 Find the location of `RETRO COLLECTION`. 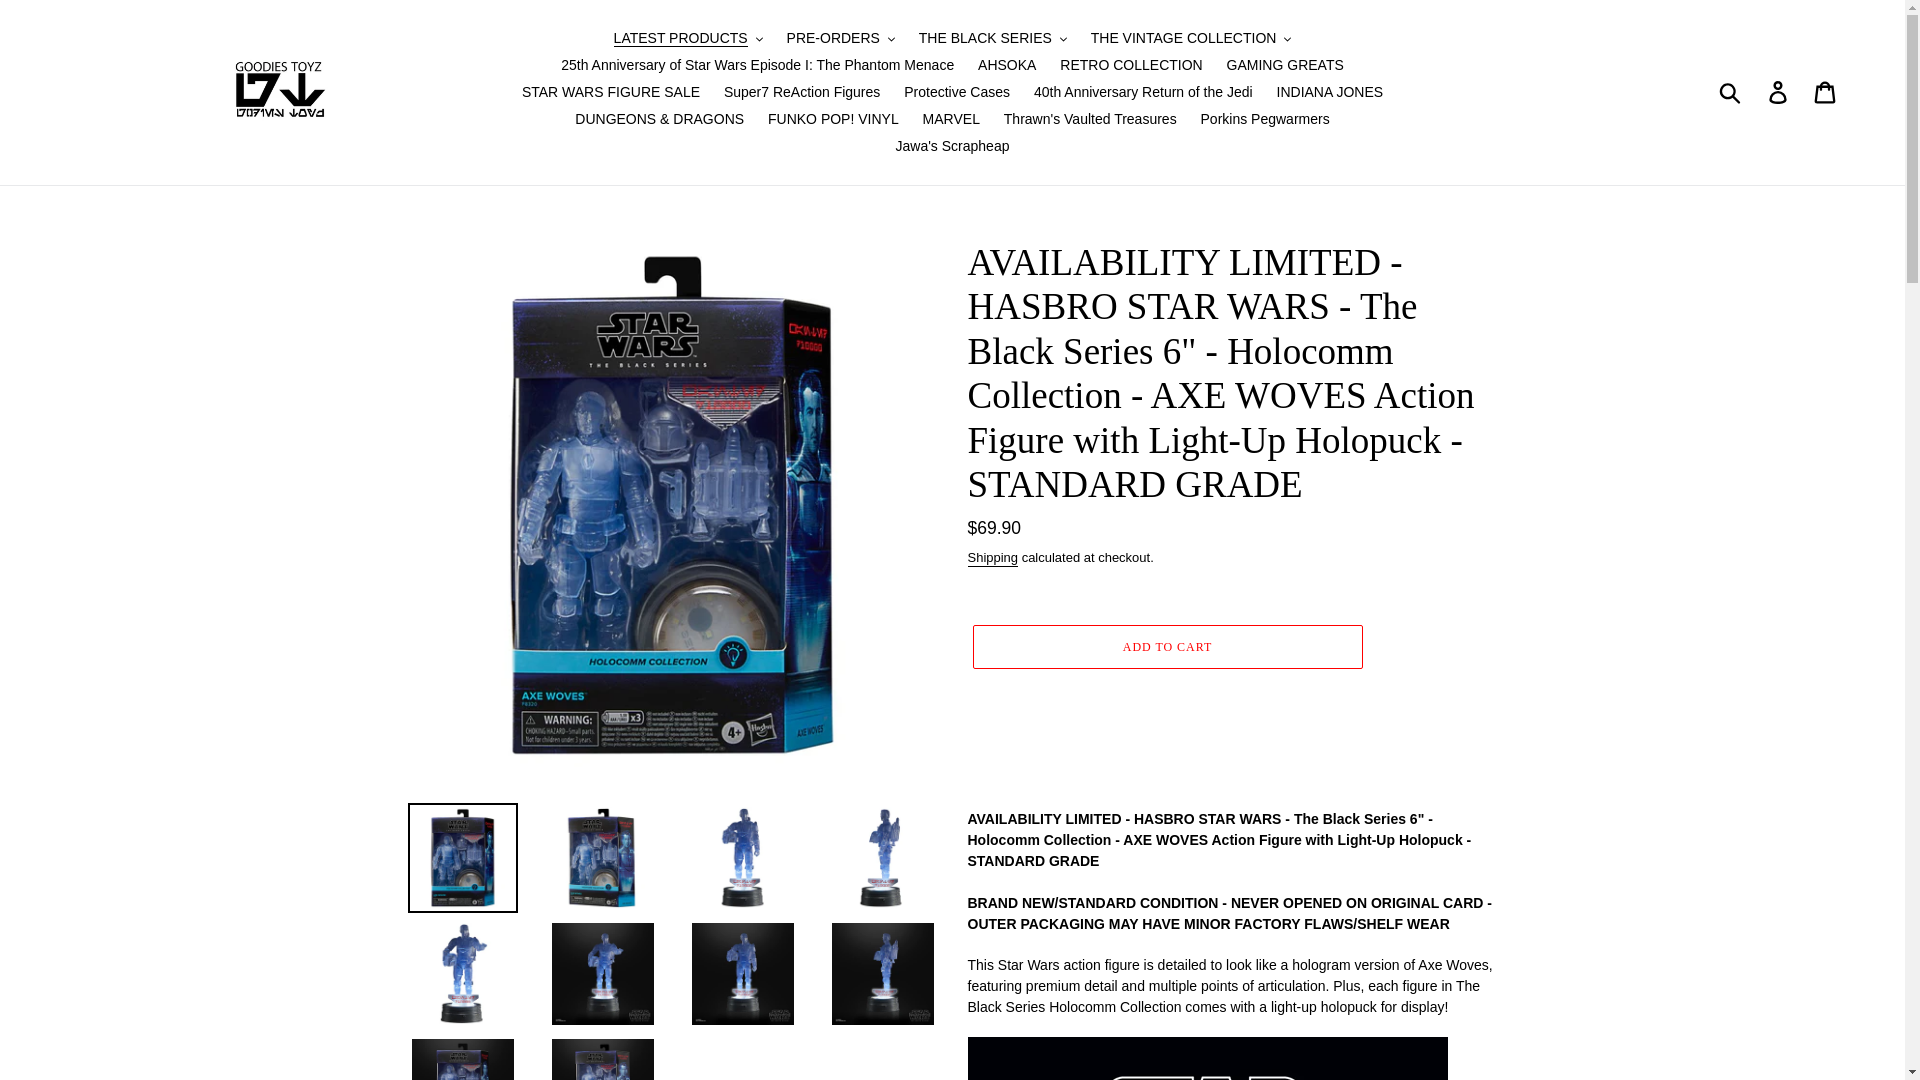

RETRO COLLECTION is located at coordinates (1130, 64).